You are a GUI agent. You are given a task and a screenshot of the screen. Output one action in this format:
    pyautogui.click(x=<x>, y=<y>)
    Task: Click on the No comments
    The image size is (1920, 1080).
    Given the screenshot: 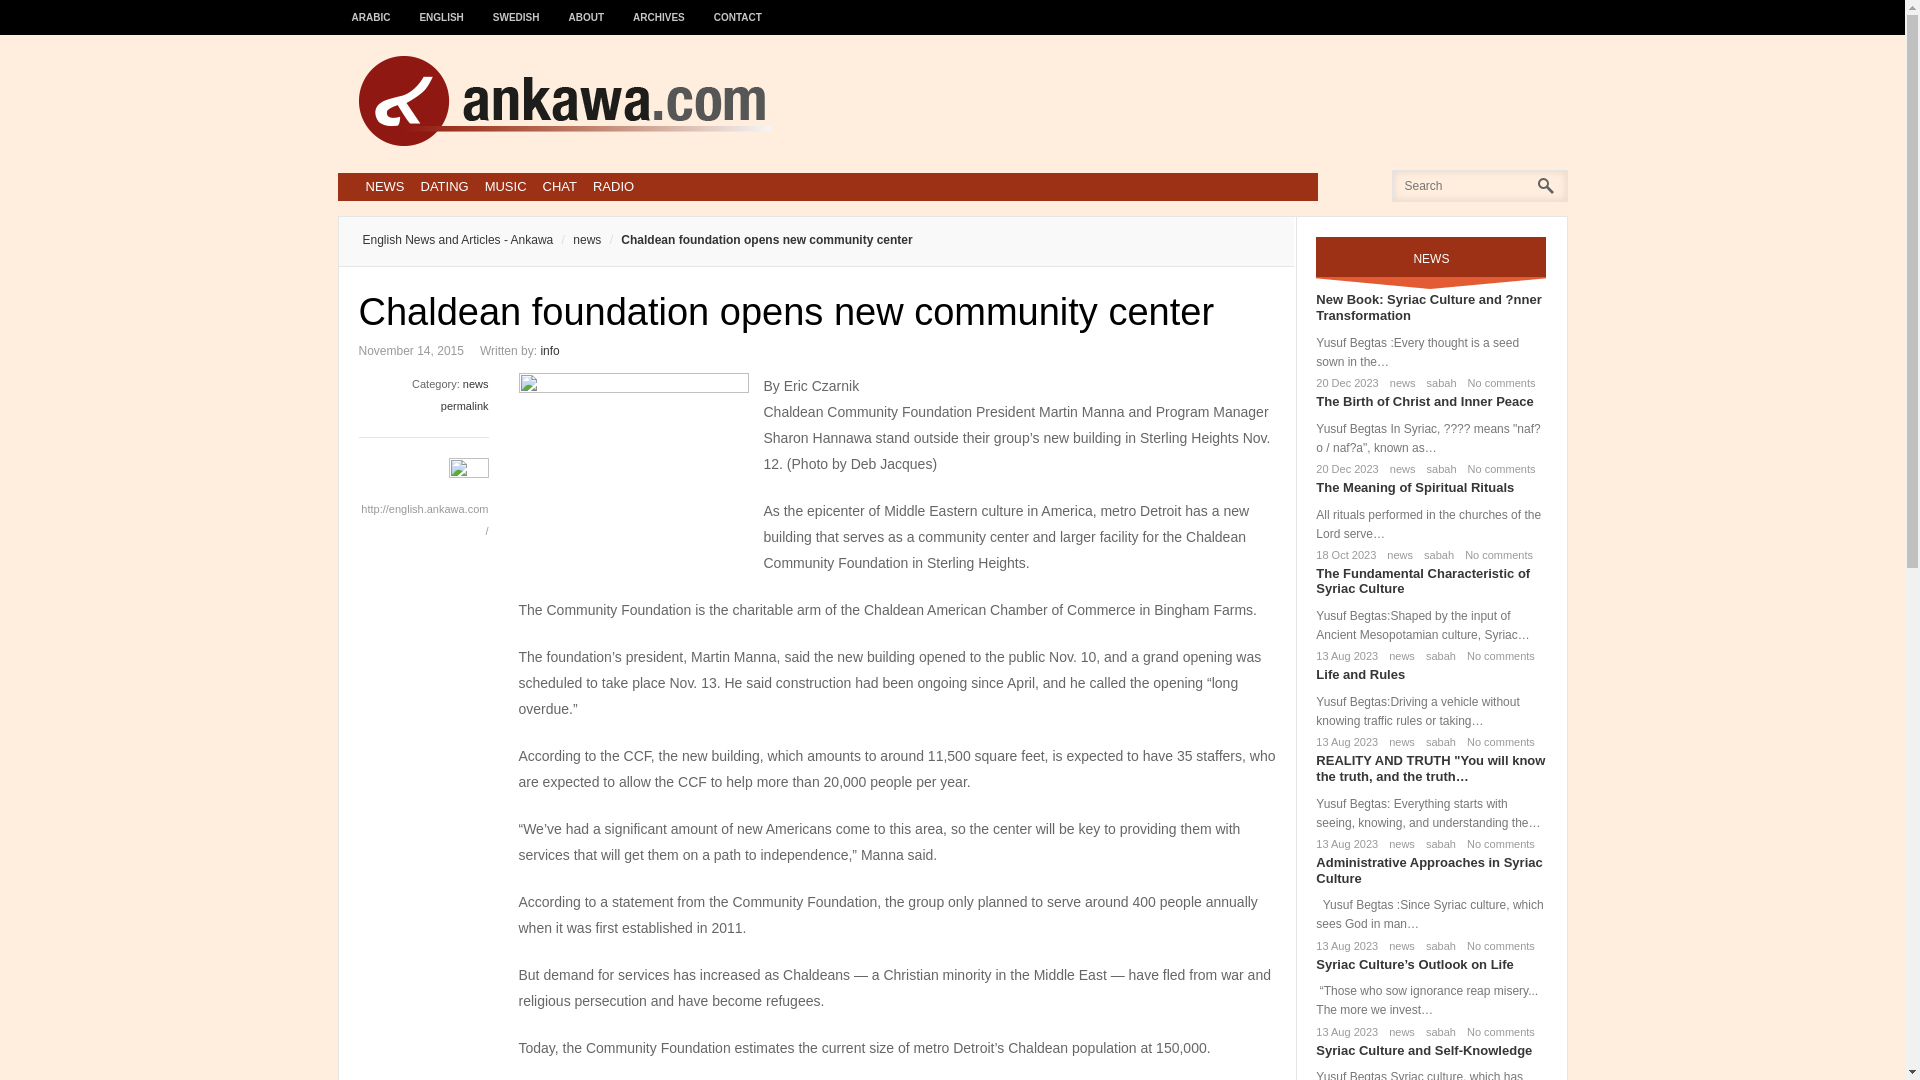 What is the action you would take?
    pyautogui.click(x=1496, y=656)
    